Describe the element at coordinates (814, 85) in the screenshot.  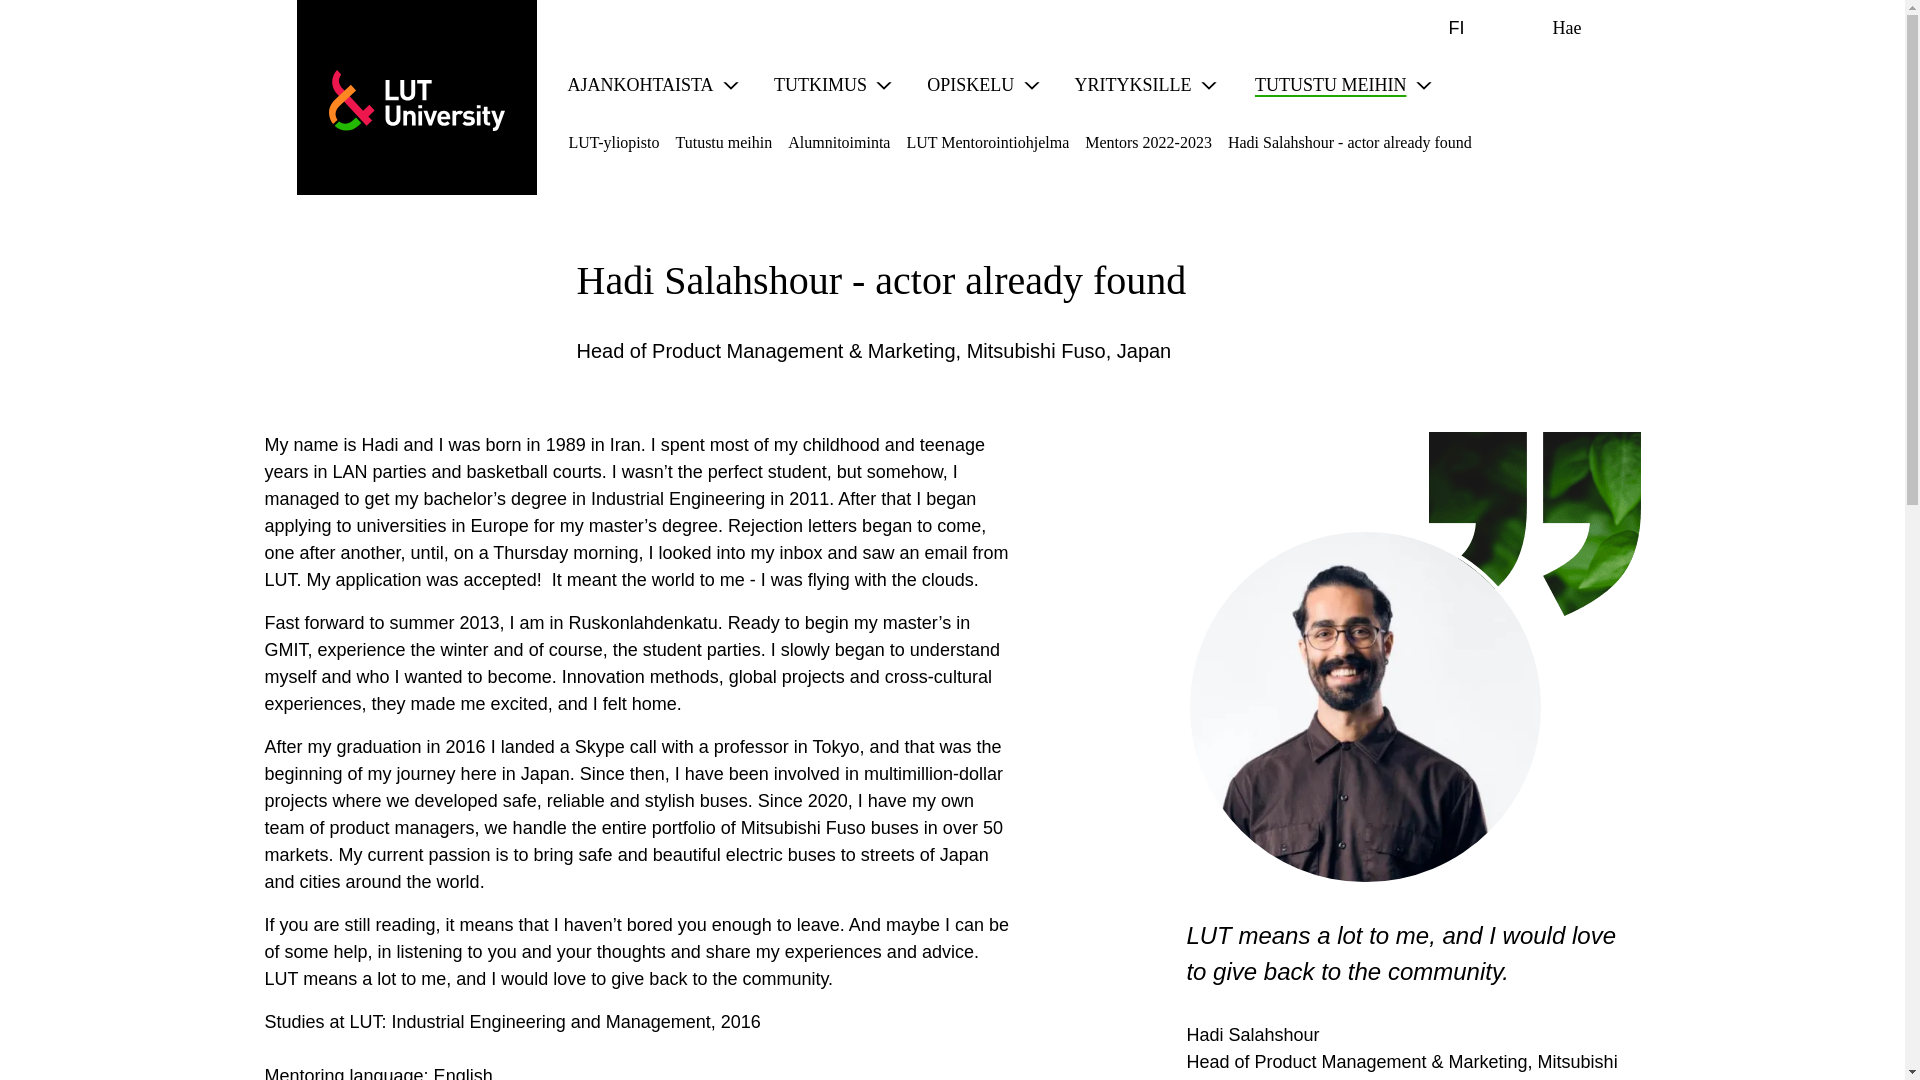
I see `Tutkimus` at that location.